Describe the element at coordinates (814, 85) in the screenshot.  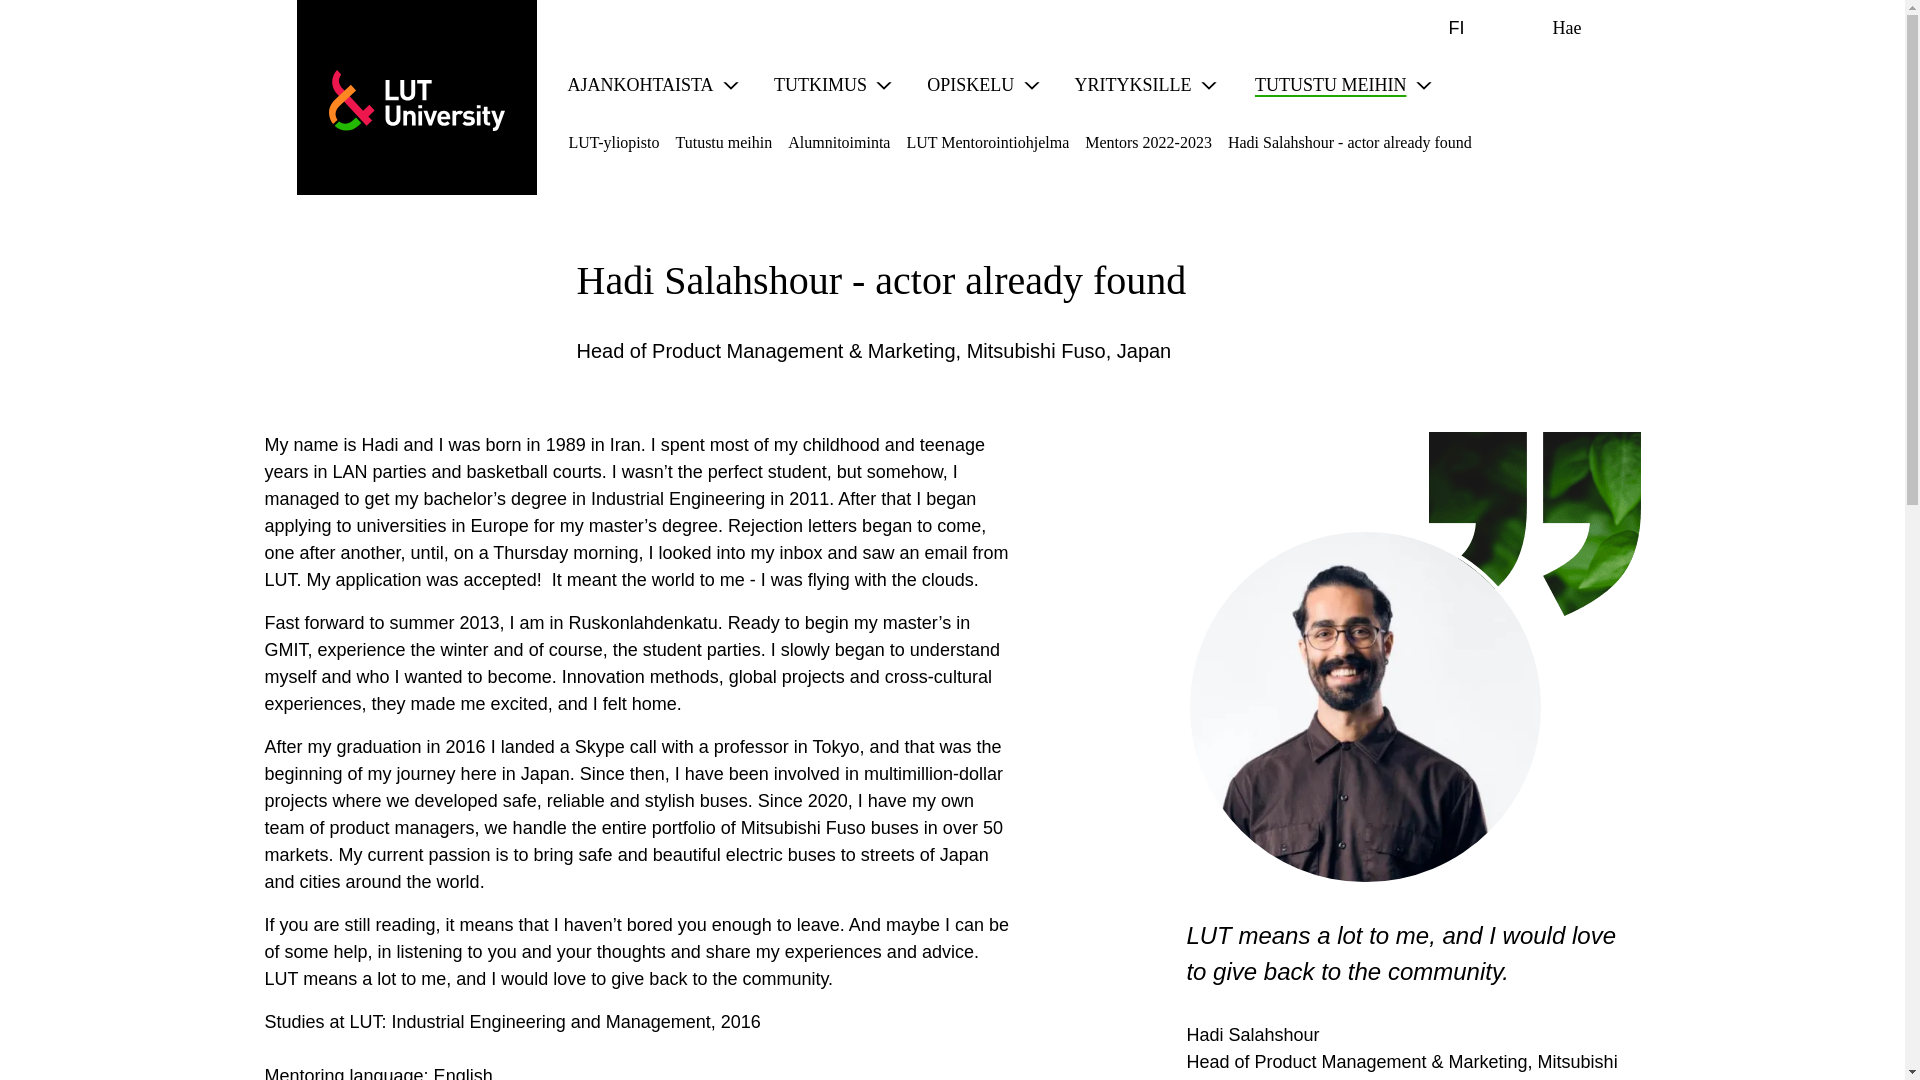
I see `Tutkimus` at that location.